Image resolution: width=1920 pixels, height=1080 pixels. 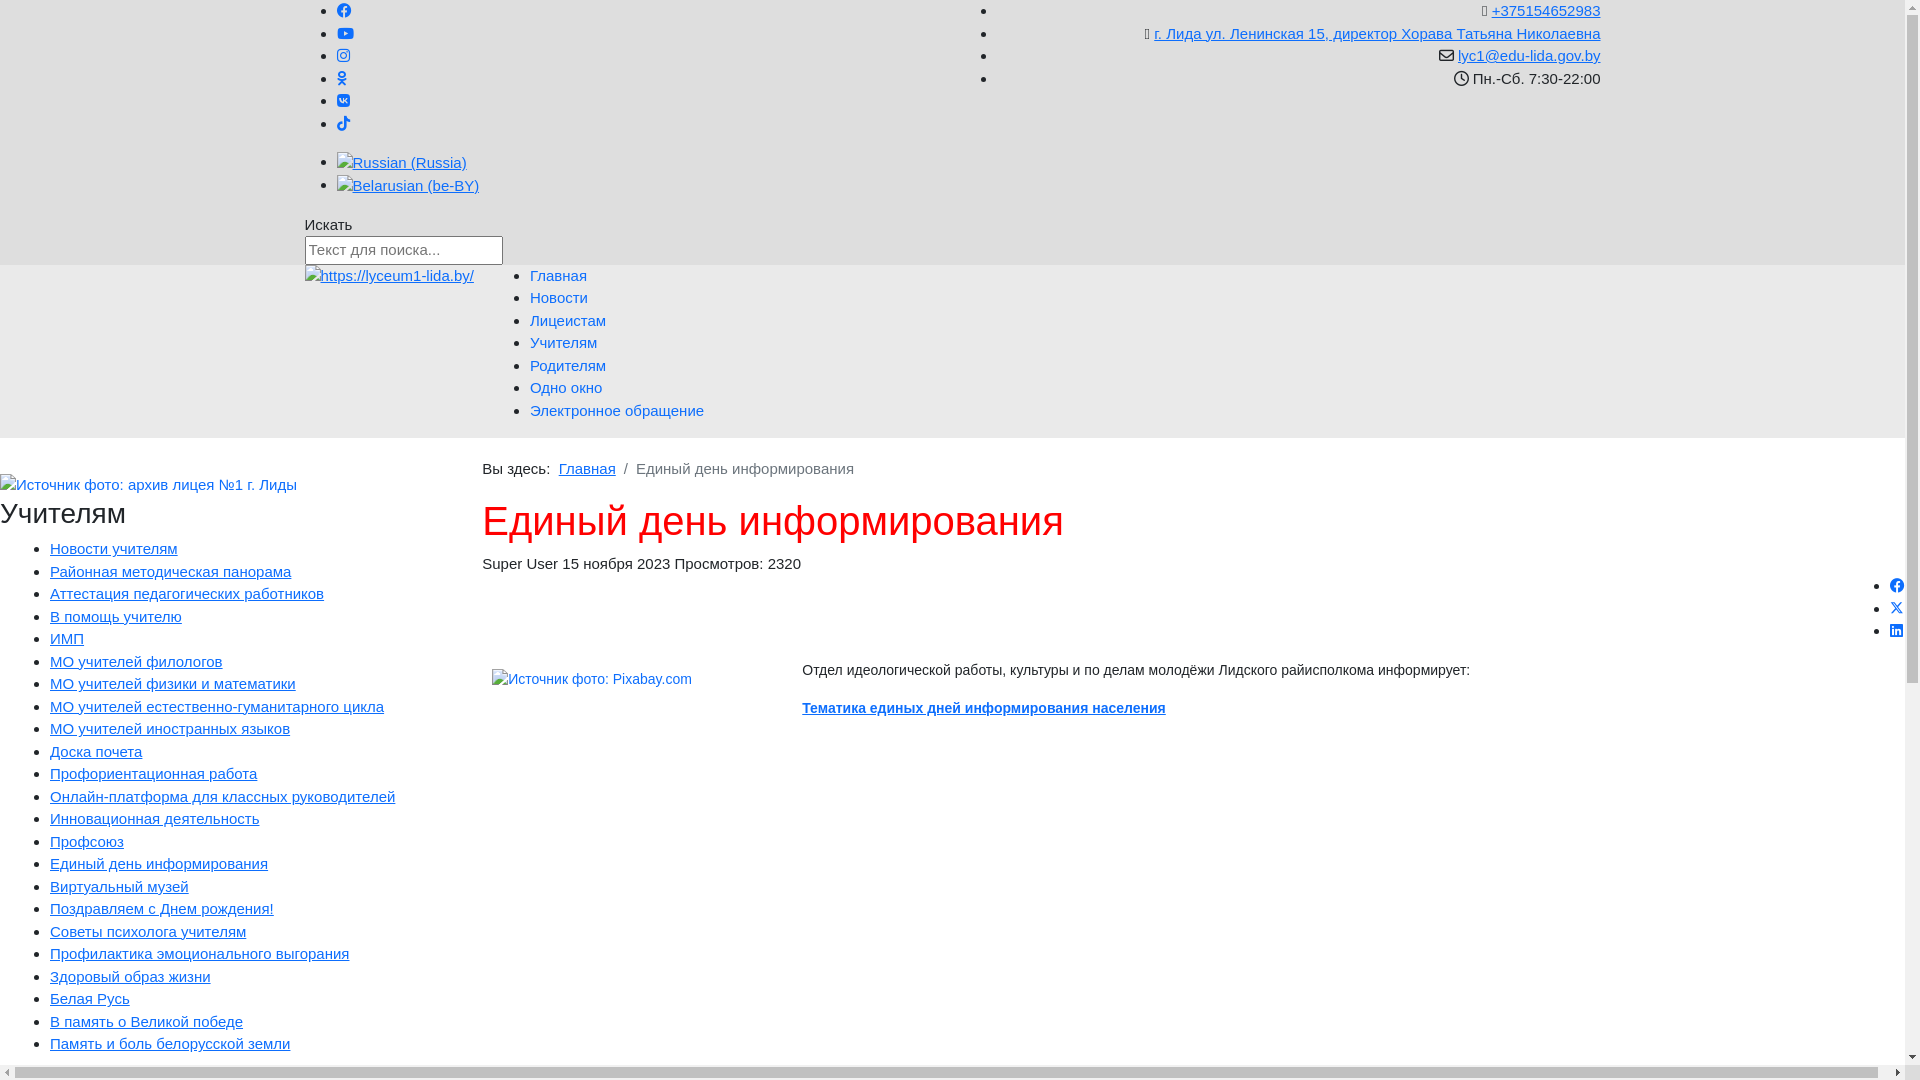 I want to click on Belarusian (be-BY), so click(x=408, y=186).